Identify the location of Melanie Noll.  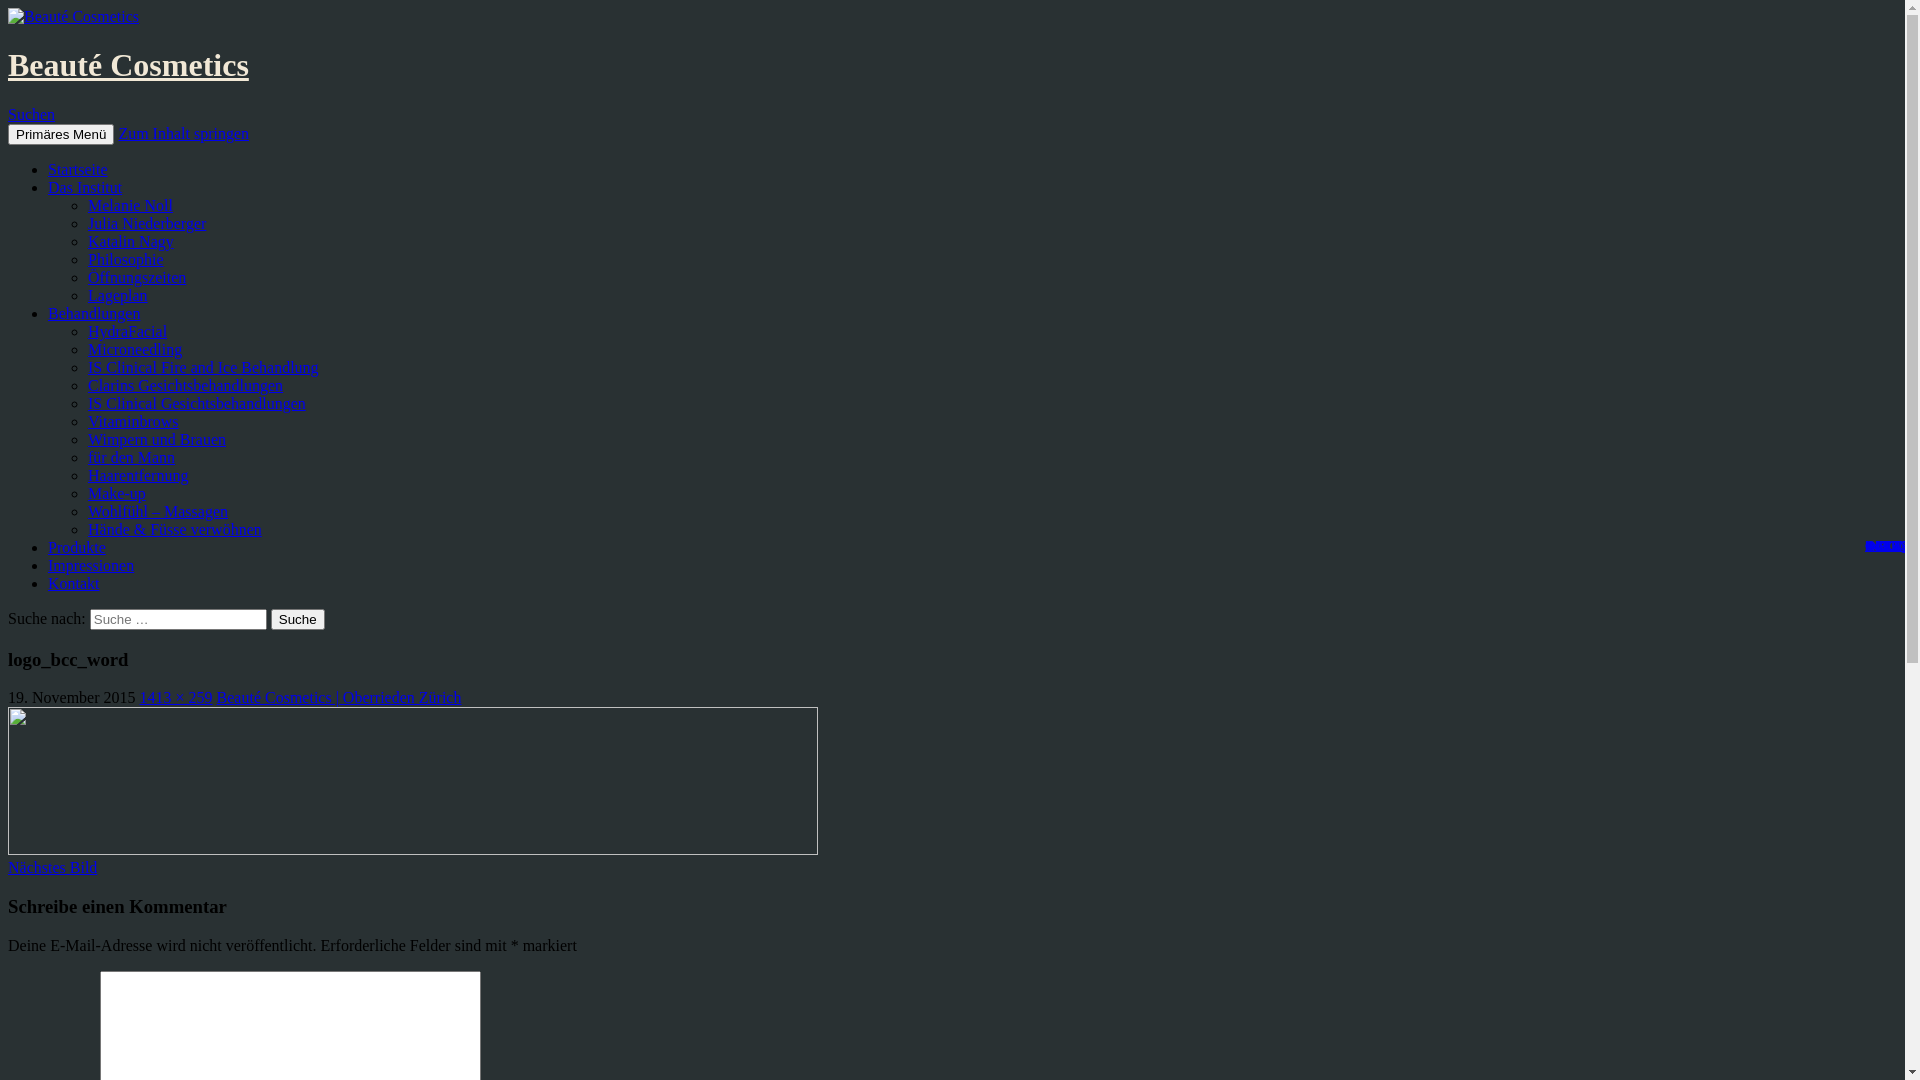
(130, 206).